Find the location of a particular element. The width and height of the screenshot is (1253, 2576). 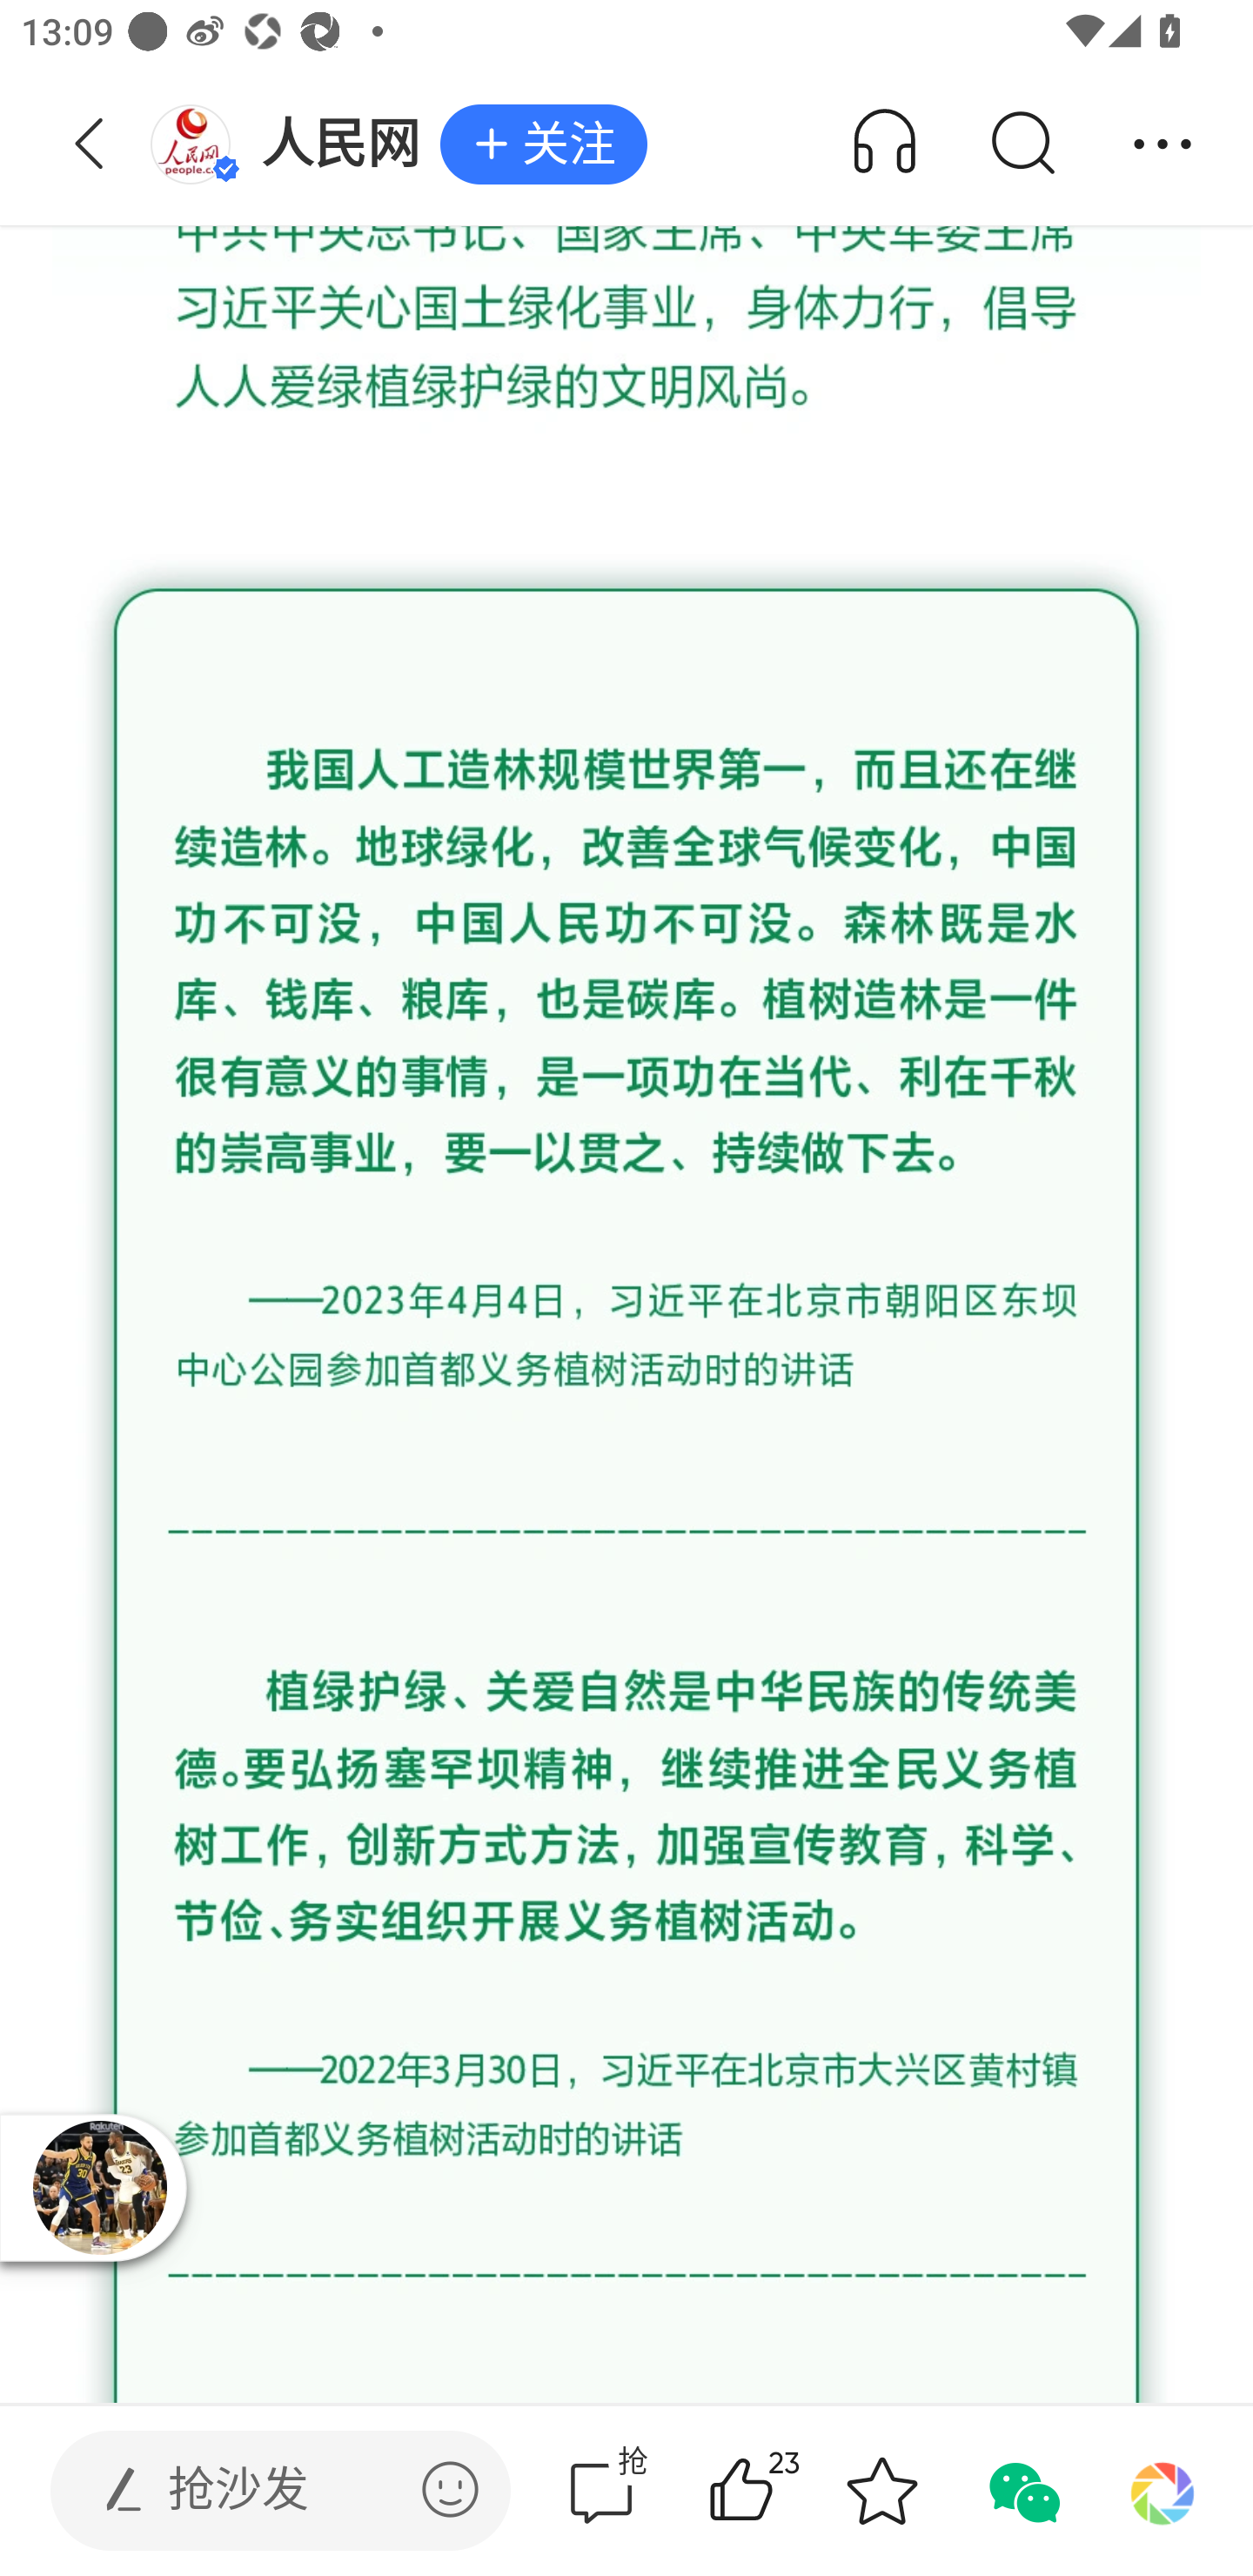

收藏  is located at coordinates (881, 2491).